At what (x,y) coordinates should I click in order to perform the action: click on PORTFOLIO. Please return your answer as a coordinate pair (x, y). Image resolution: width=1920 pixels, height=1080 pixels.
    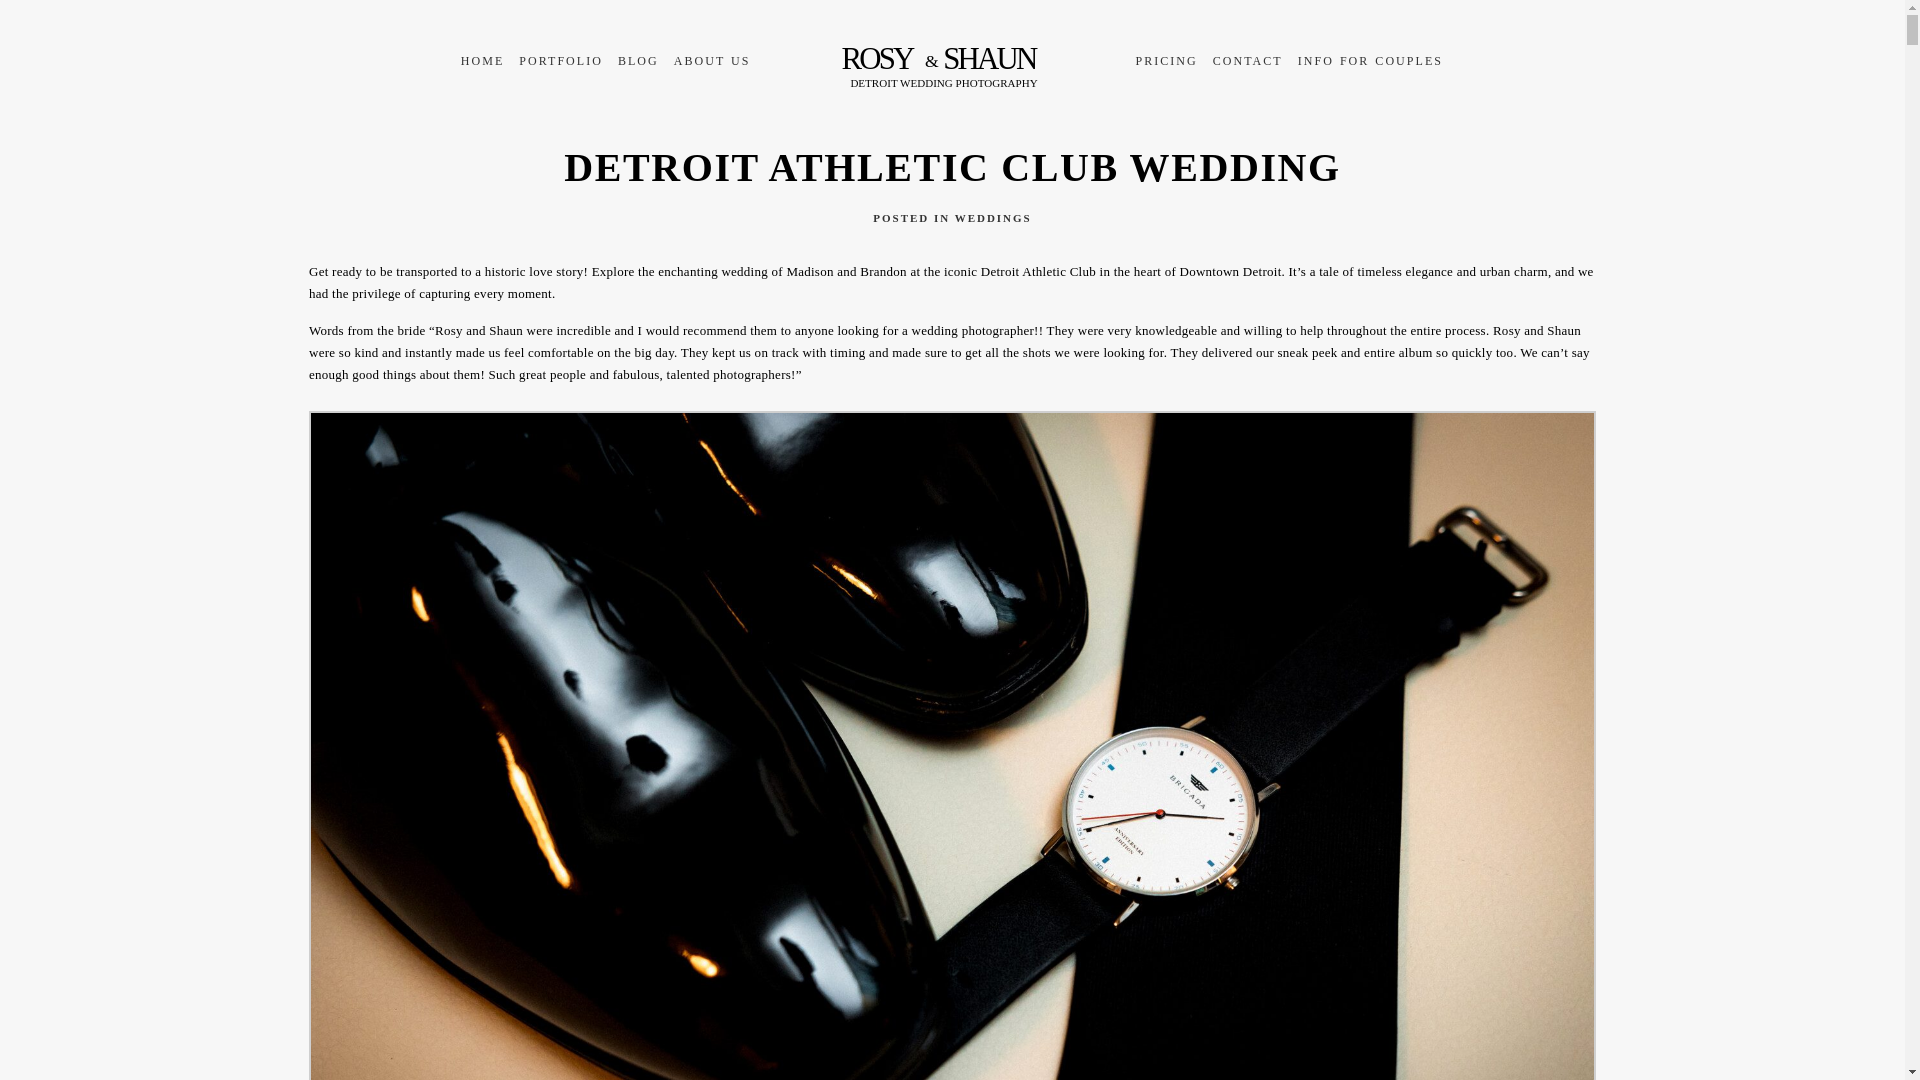
    Looking at the image, I should click on (560, 61).